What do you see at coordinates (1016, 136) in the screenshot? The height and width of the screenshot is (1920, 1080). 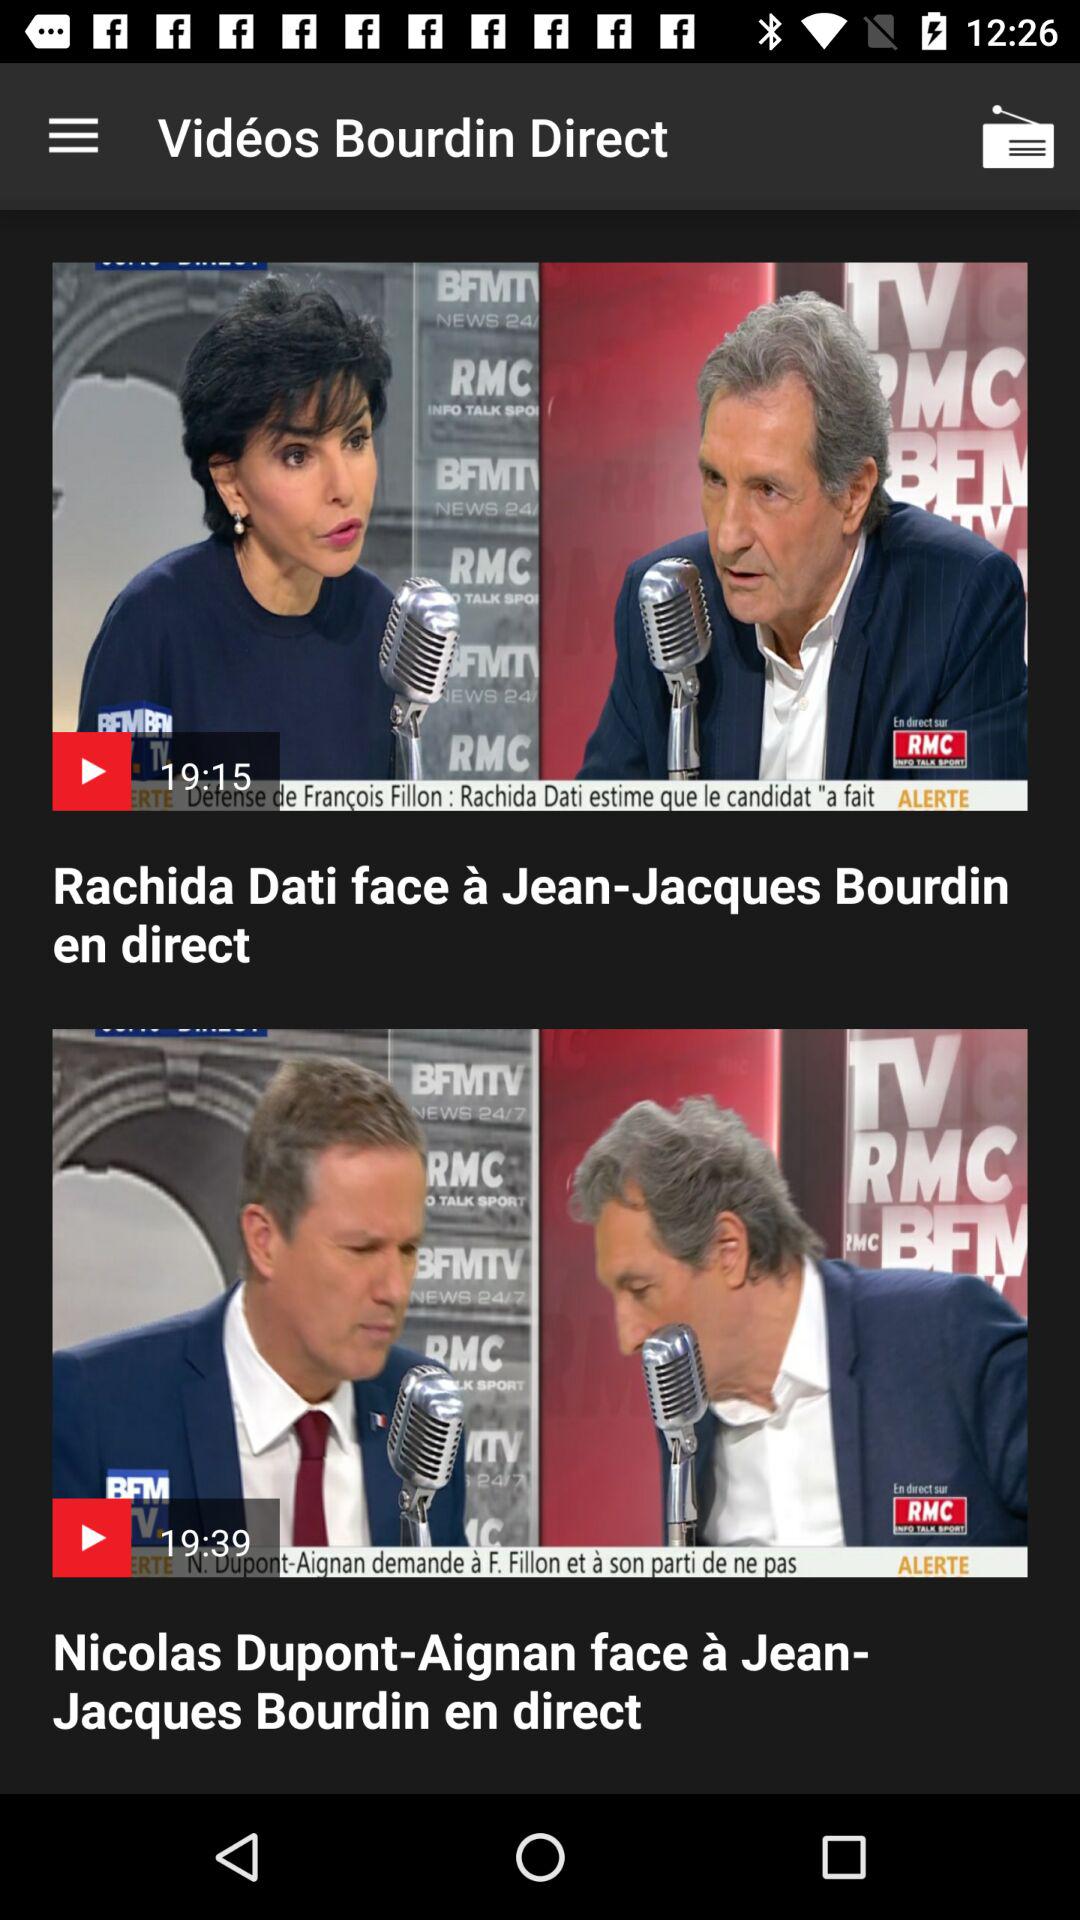 I see `click icon at the top right corner` at bounding box center [1016, 136].